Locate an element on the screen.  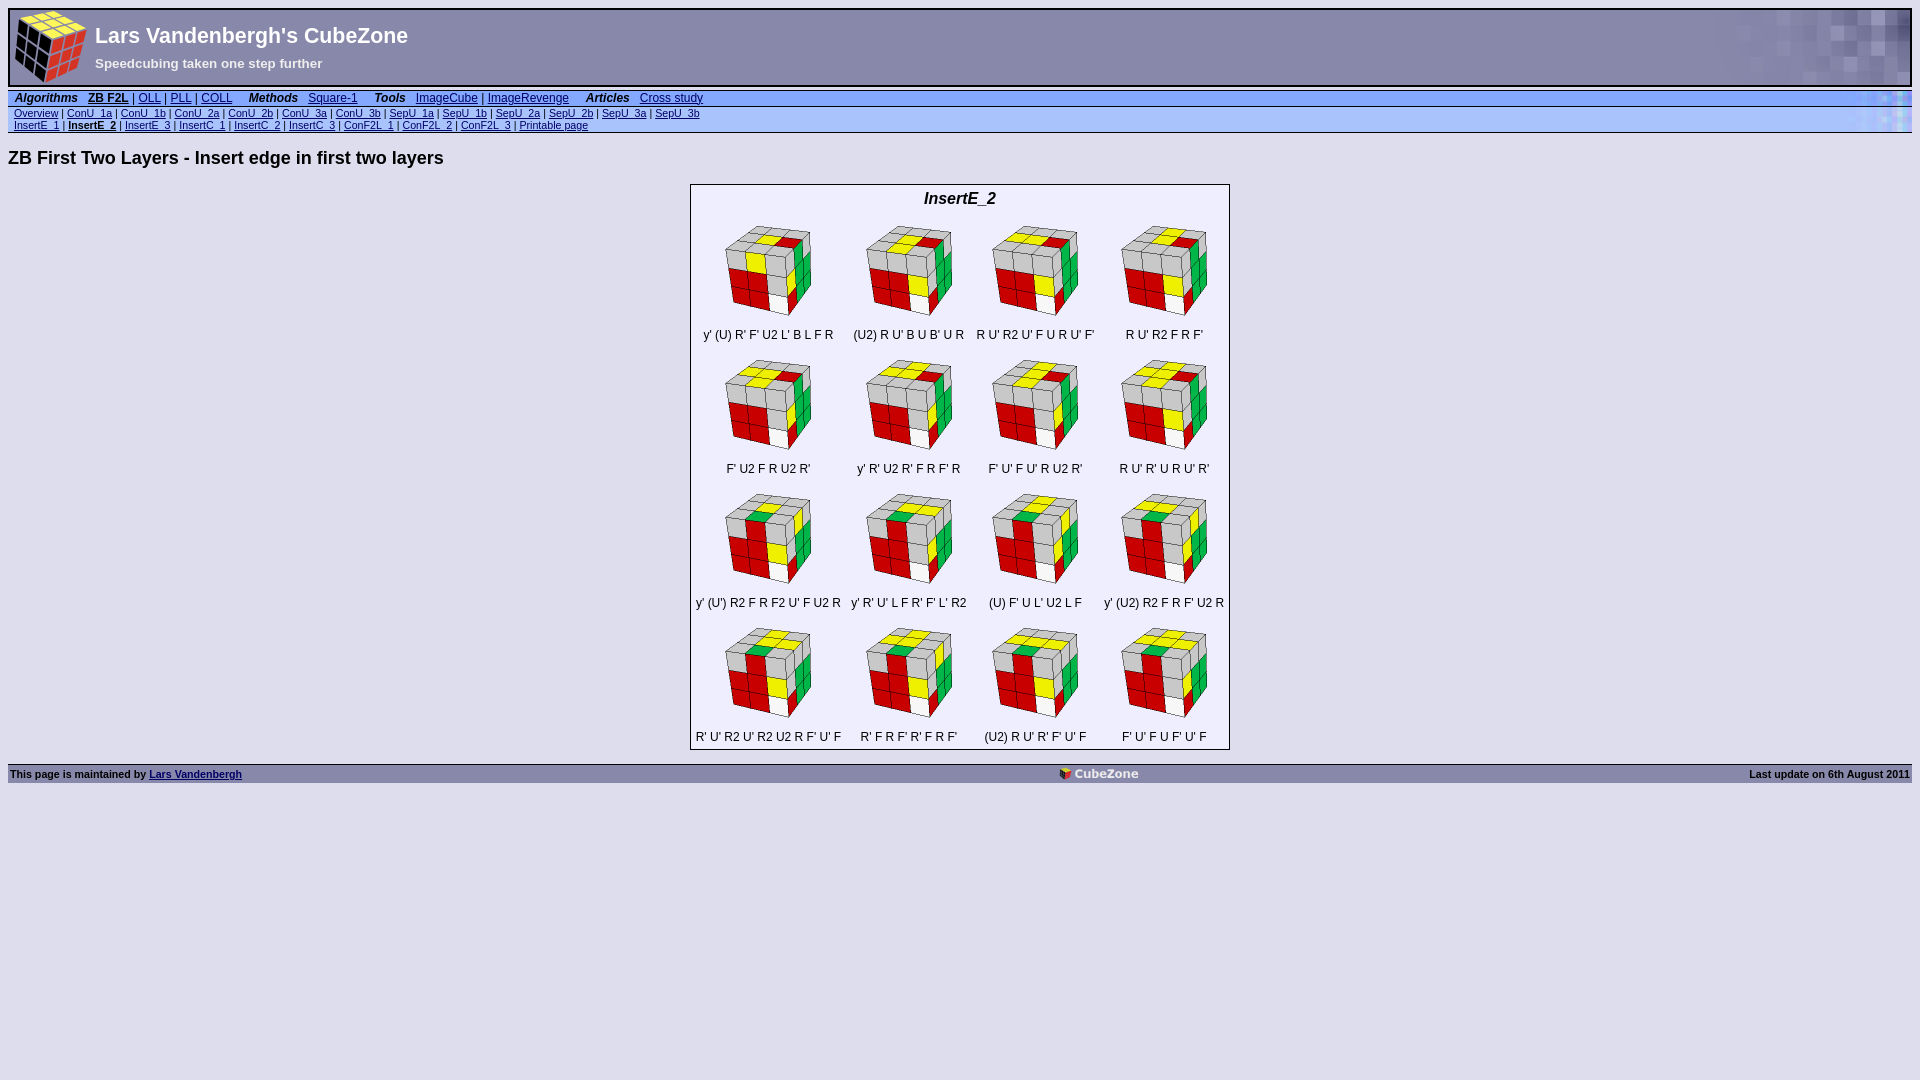
SepU_2a is located at coordinates (518, 113).